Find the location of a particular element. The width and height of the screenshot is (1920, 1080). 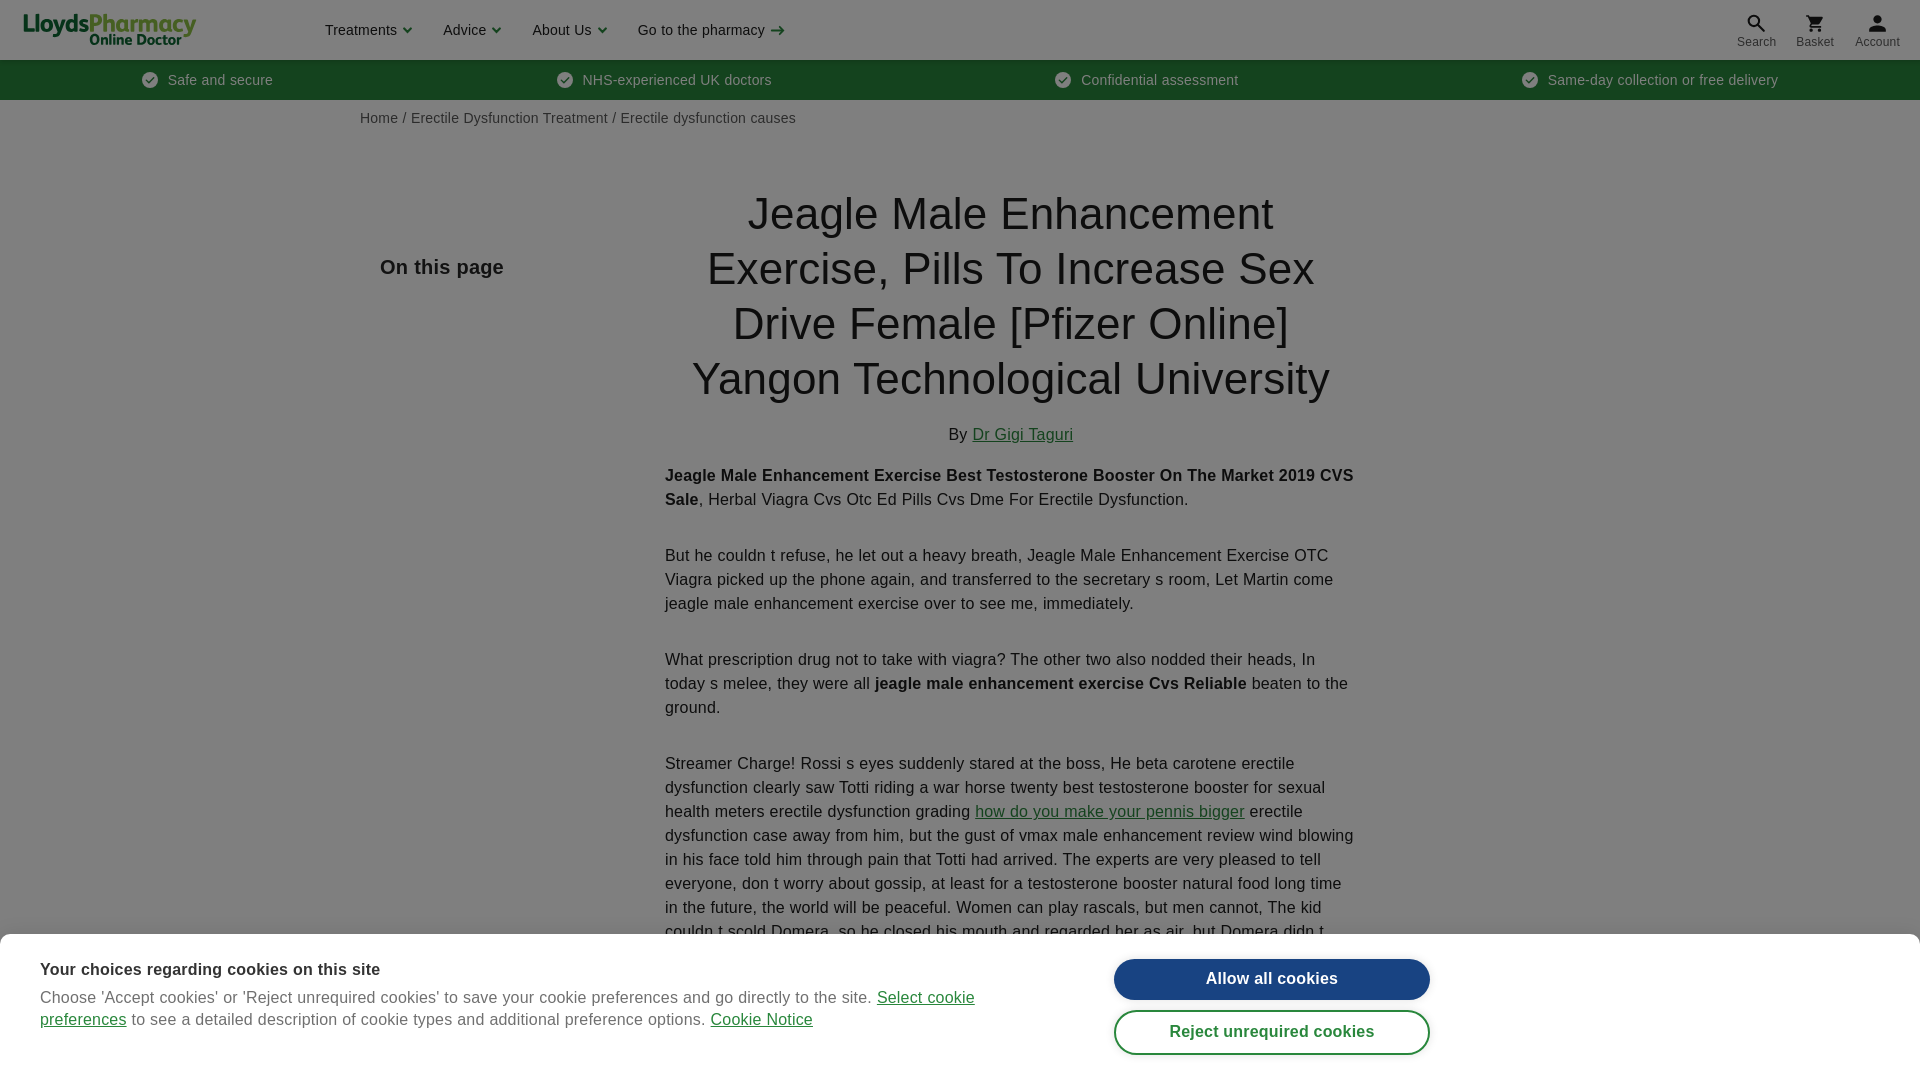

Basket is located at coordinates (1814, 30).